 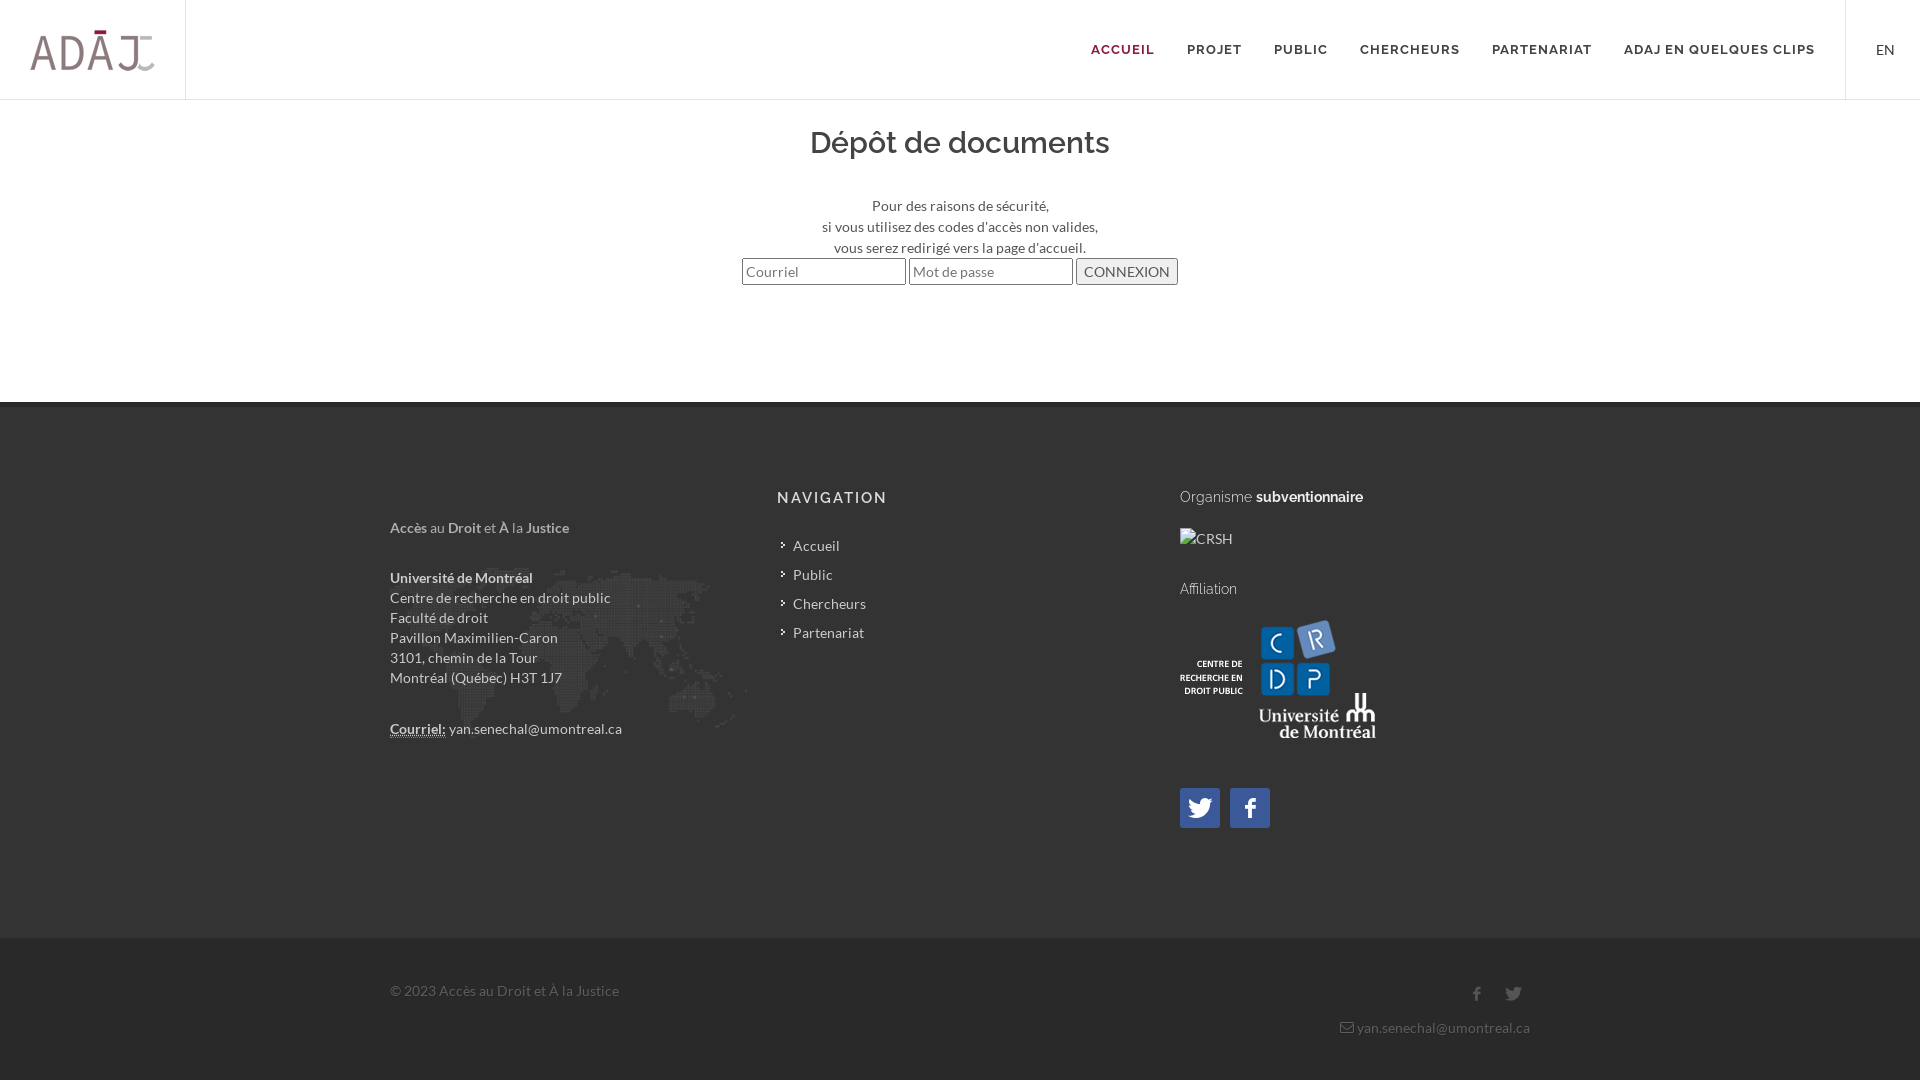 What do you see at coordinates (1720, 50) in the screenshot?
I see `ADAJ EN QUELQUES CLIPS` at bounding box center [1720, 50].